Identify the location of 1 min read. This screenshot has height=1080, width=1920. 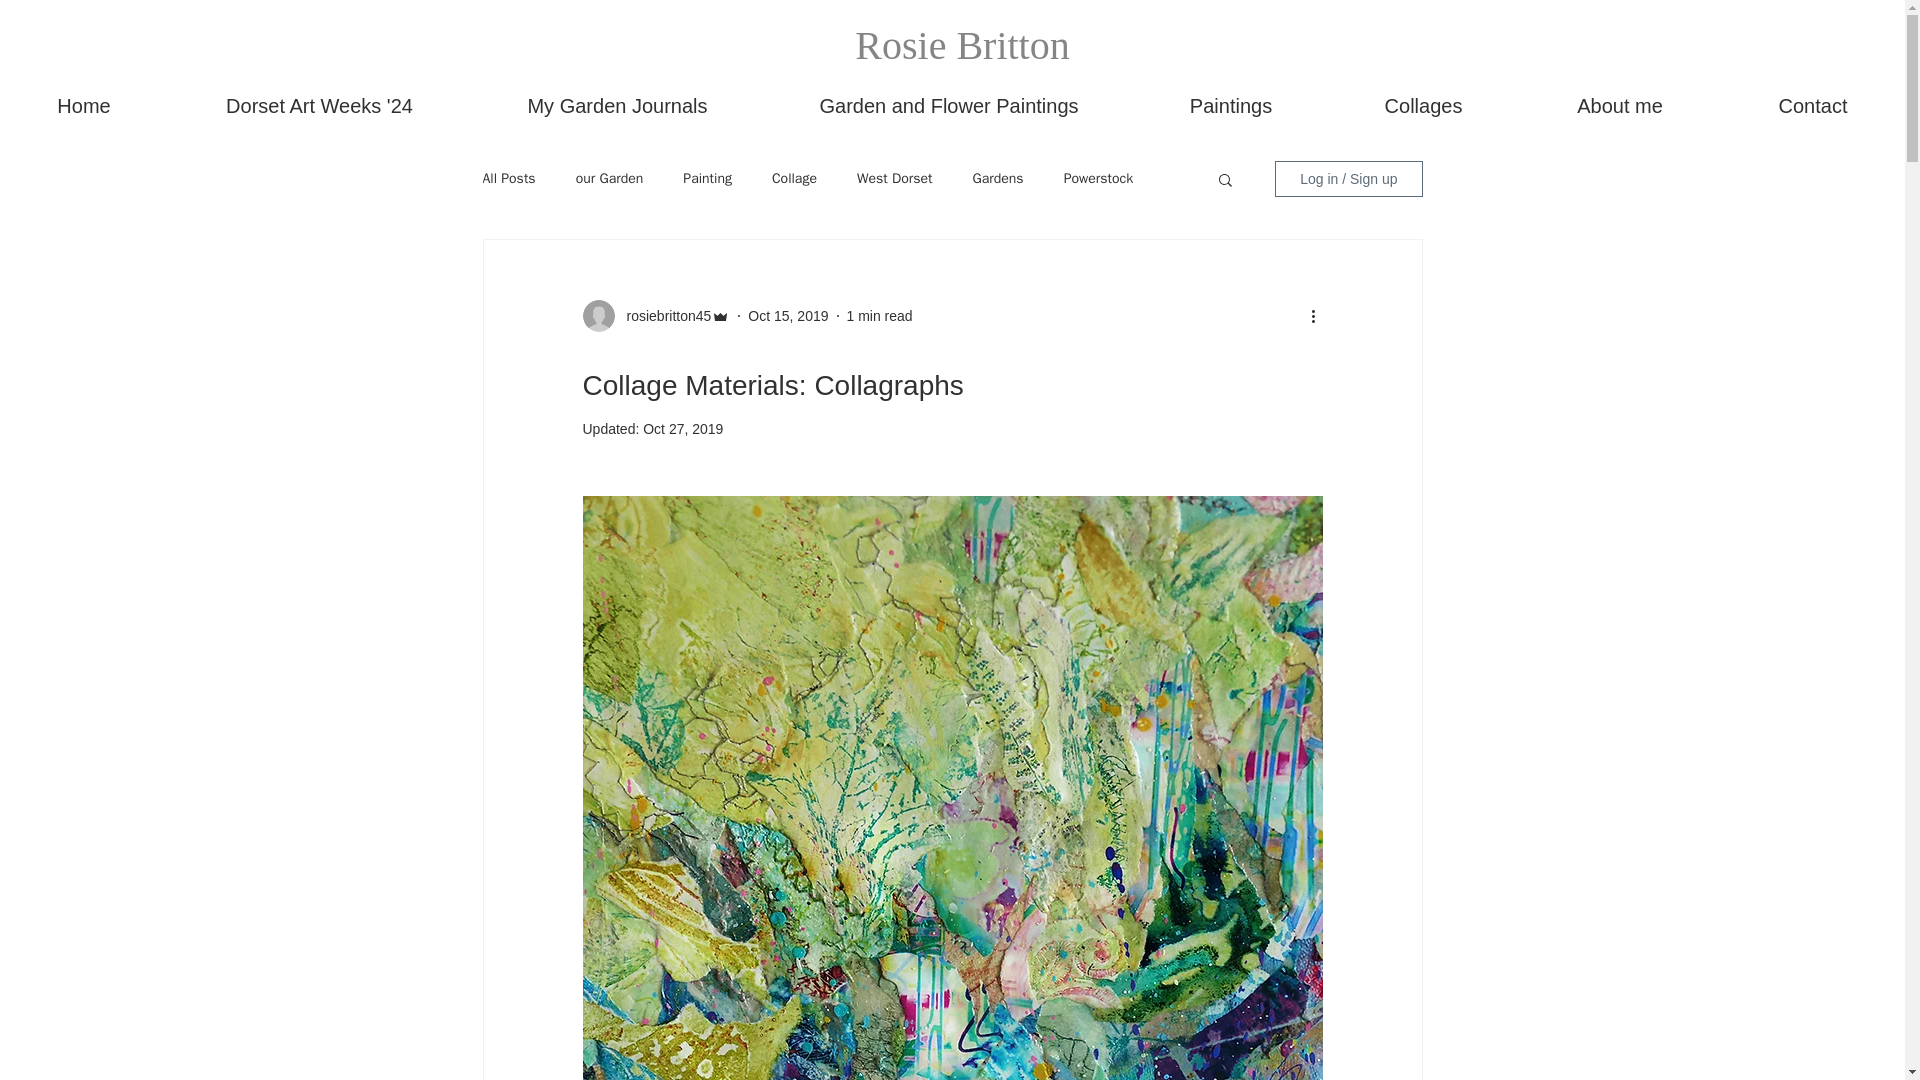
(879, 316).